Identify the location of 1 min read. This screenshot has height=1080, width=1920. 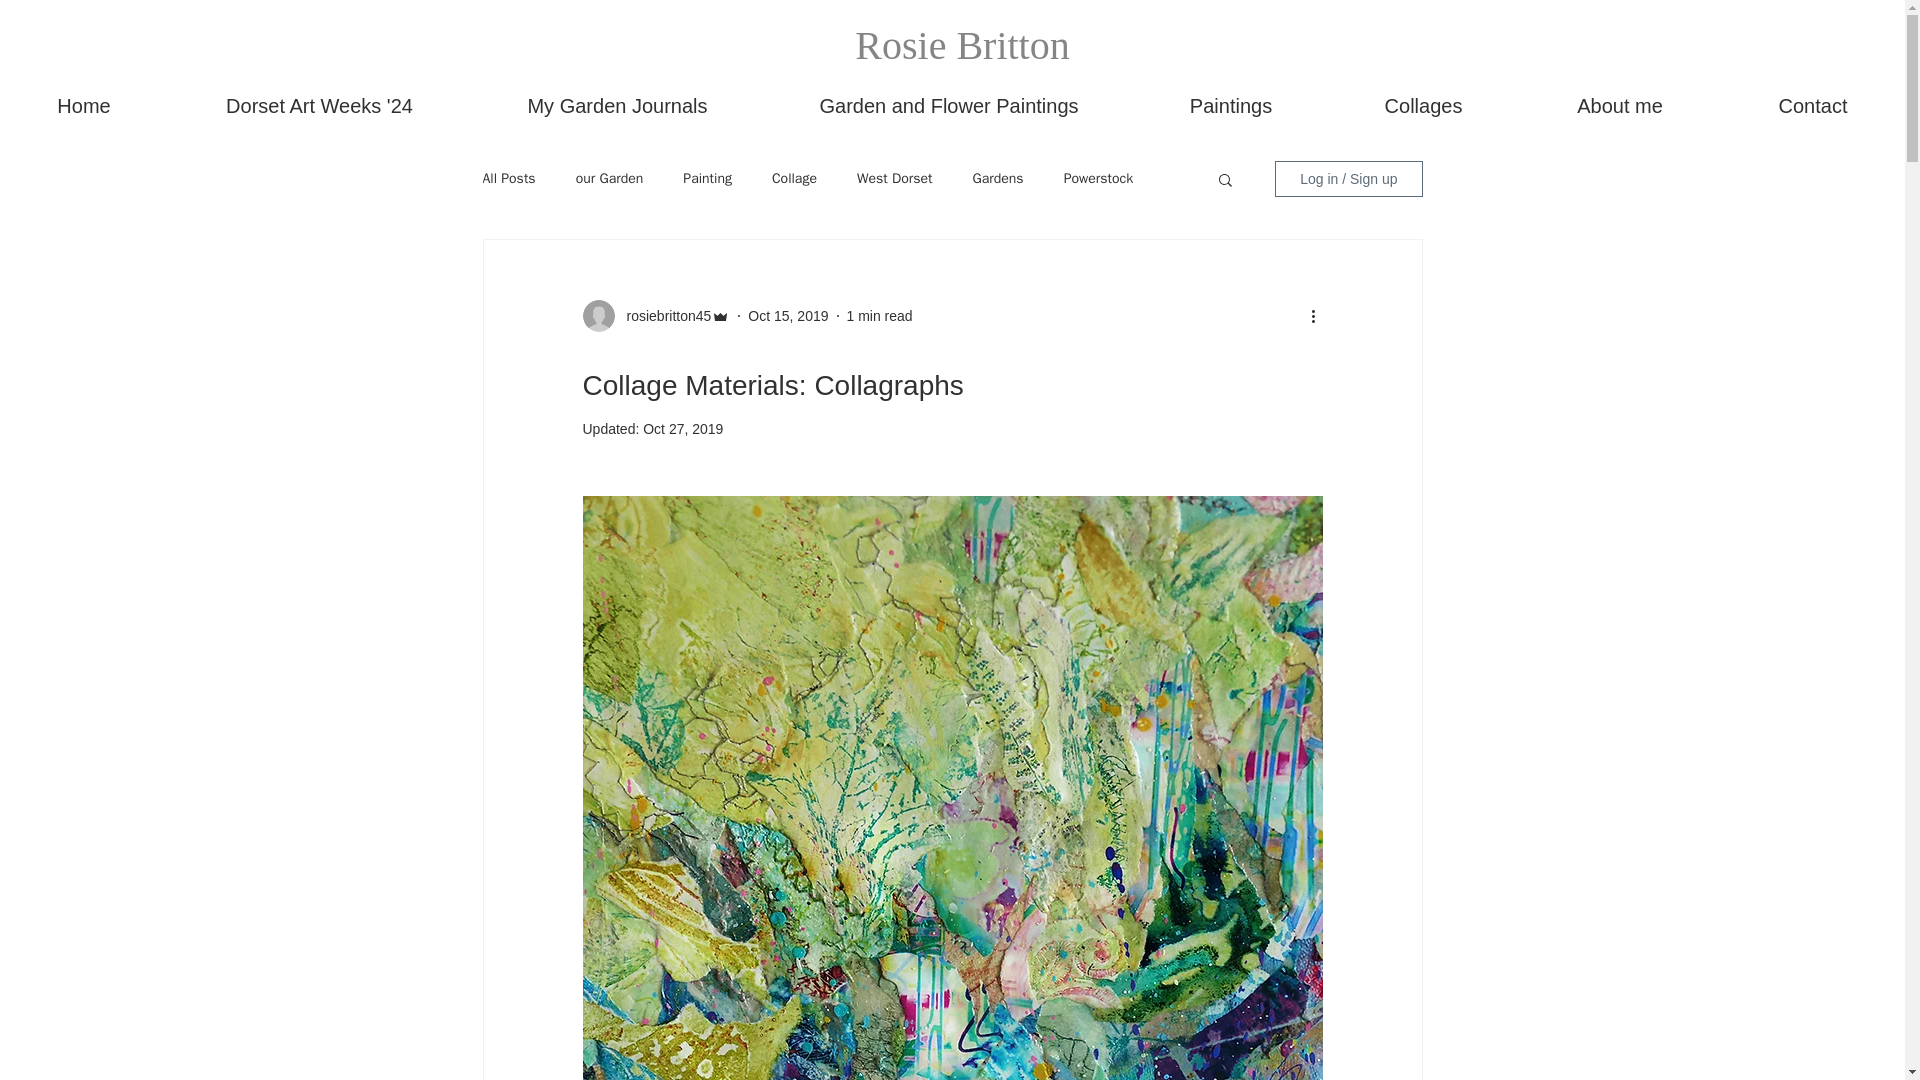
(879, 316).